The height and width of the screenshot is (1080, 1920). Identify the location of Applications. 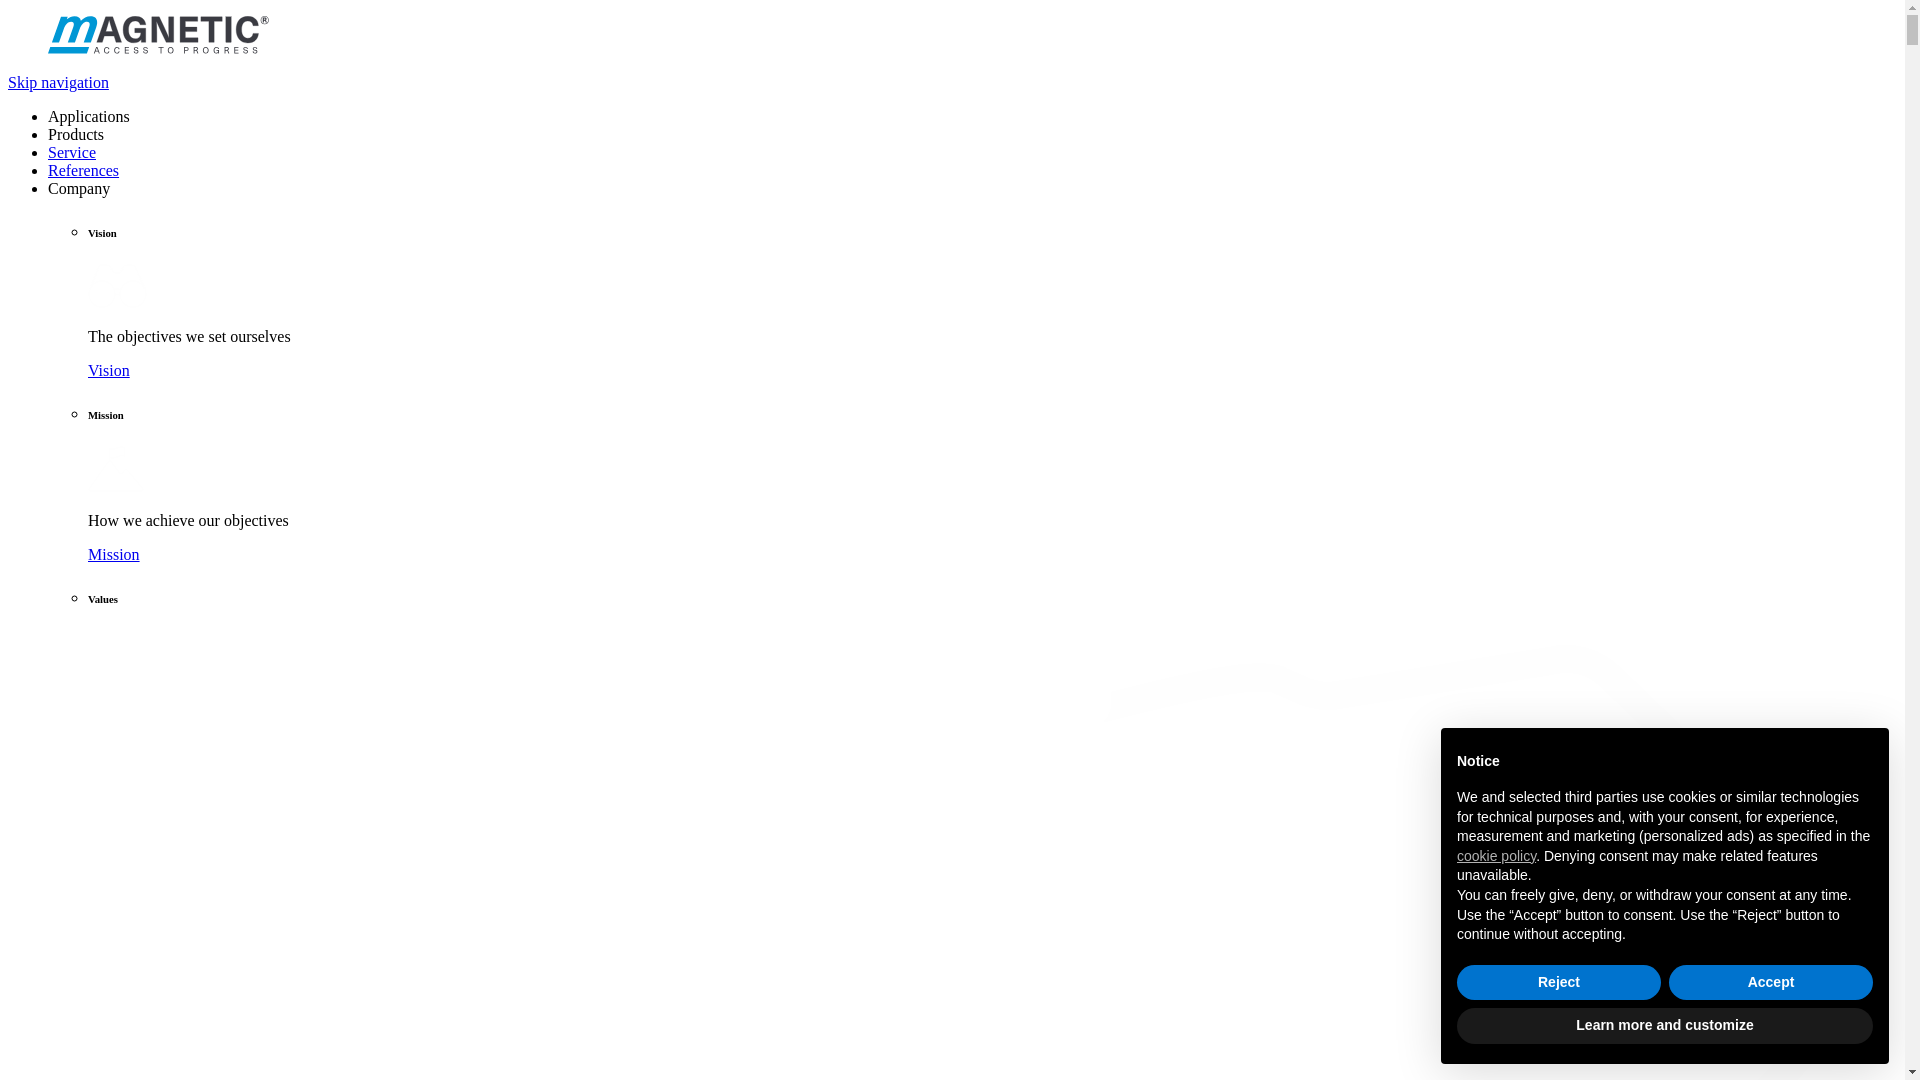
(89, 116).